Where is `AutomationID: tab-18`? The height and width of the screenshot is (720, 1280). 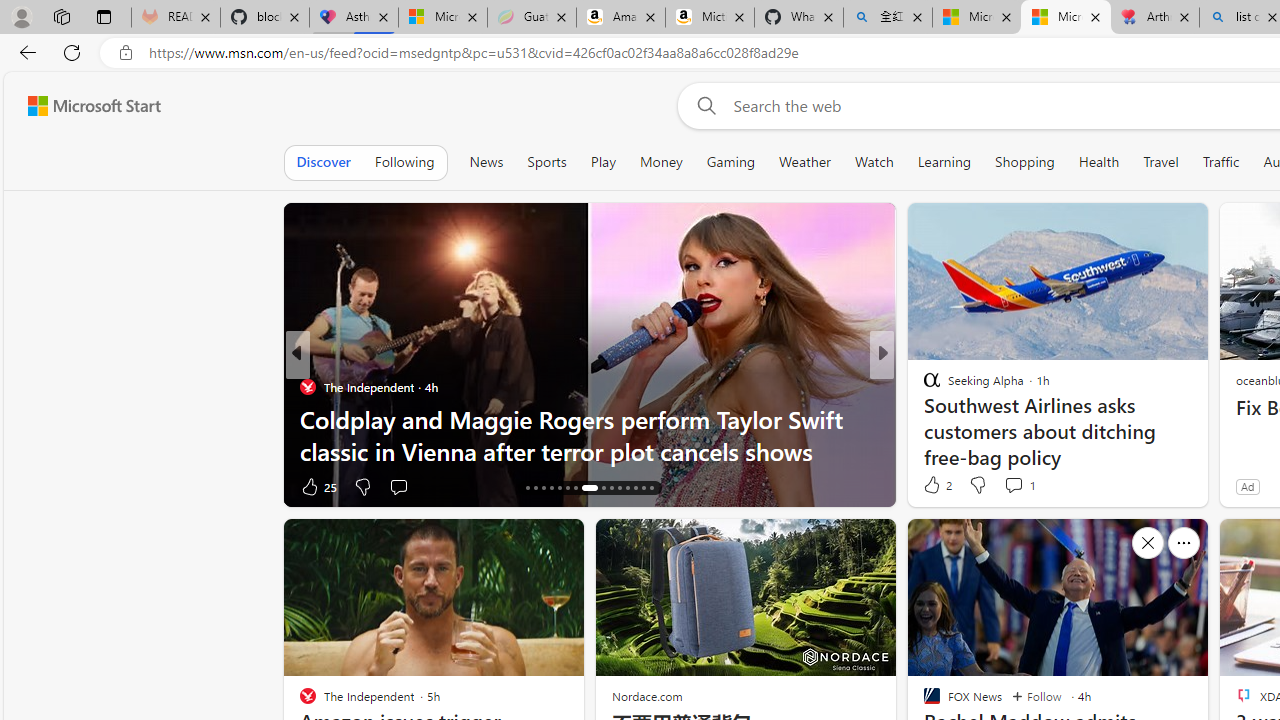 AutomationID: tab-18 is located at coordinates (542, 488).